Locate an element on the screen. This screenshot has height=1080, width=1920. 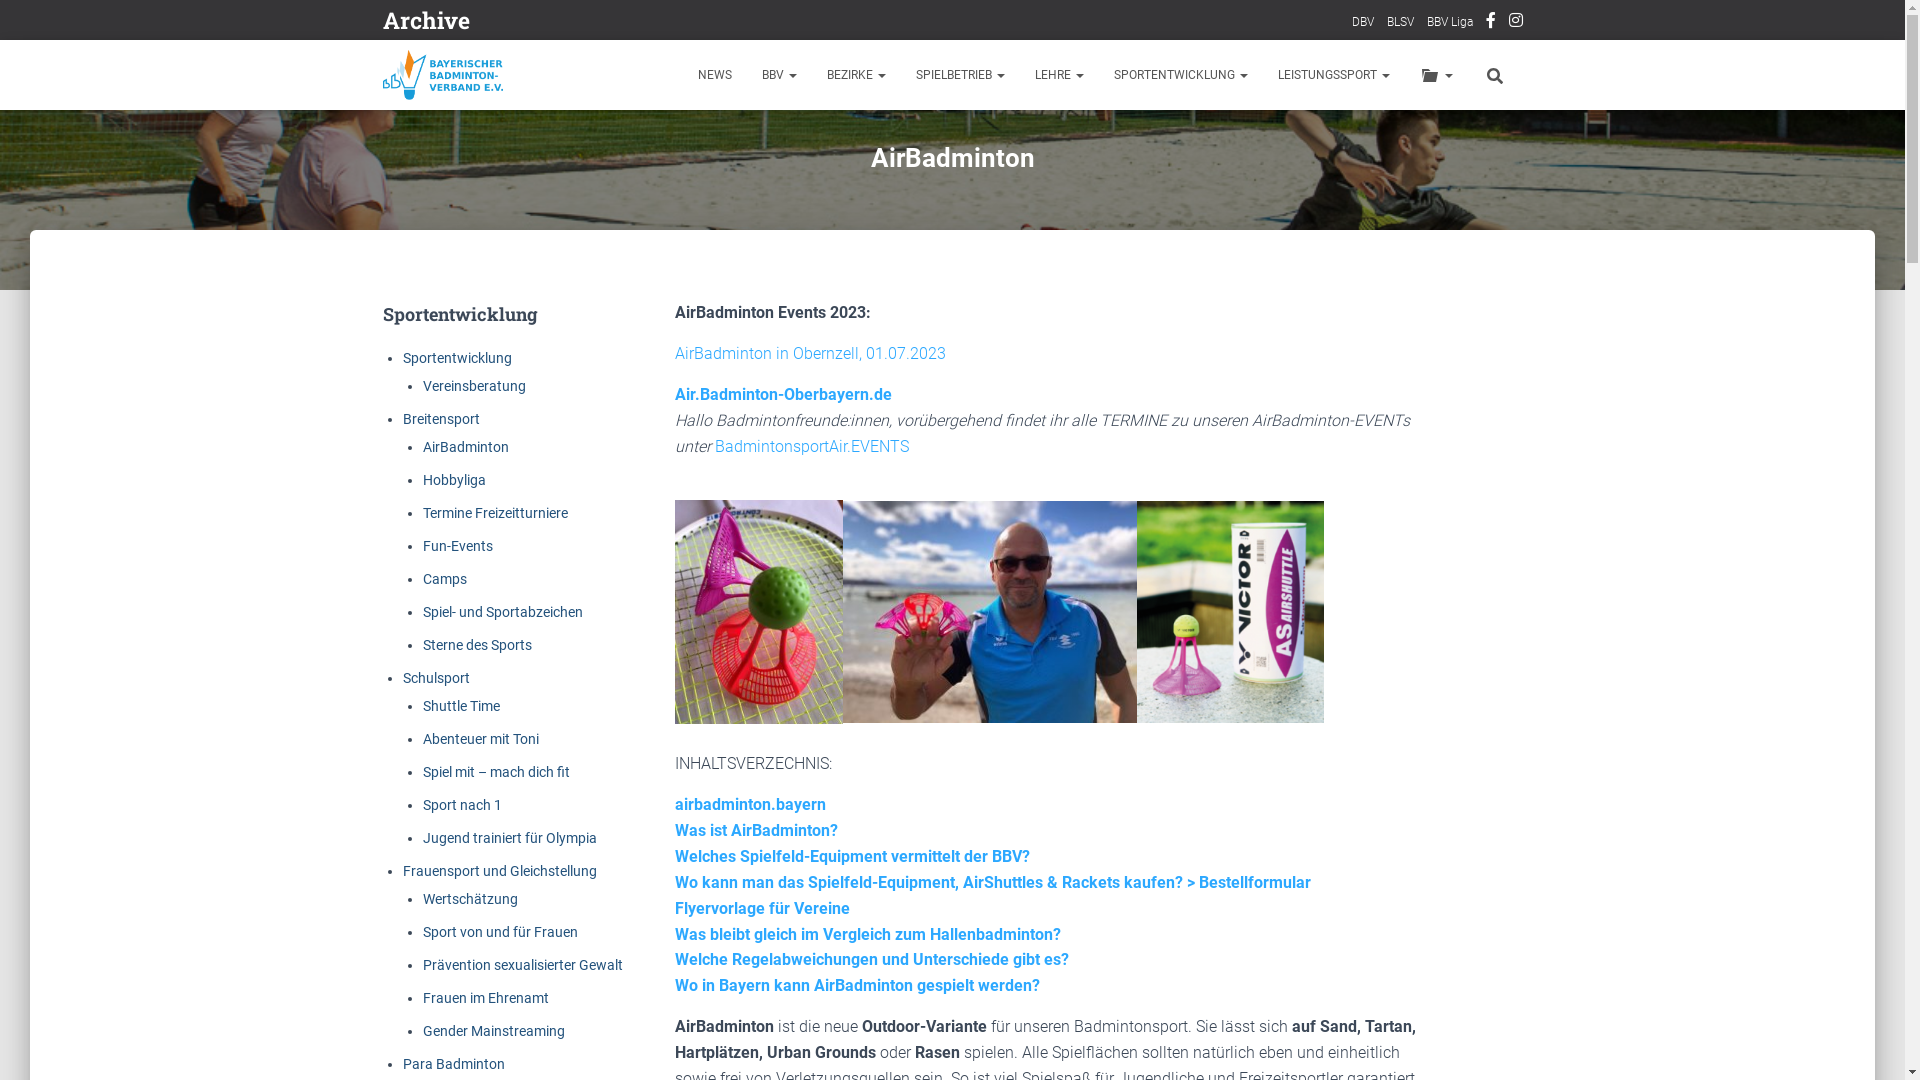
Januar 2020 is located at coordinates (728, 345).